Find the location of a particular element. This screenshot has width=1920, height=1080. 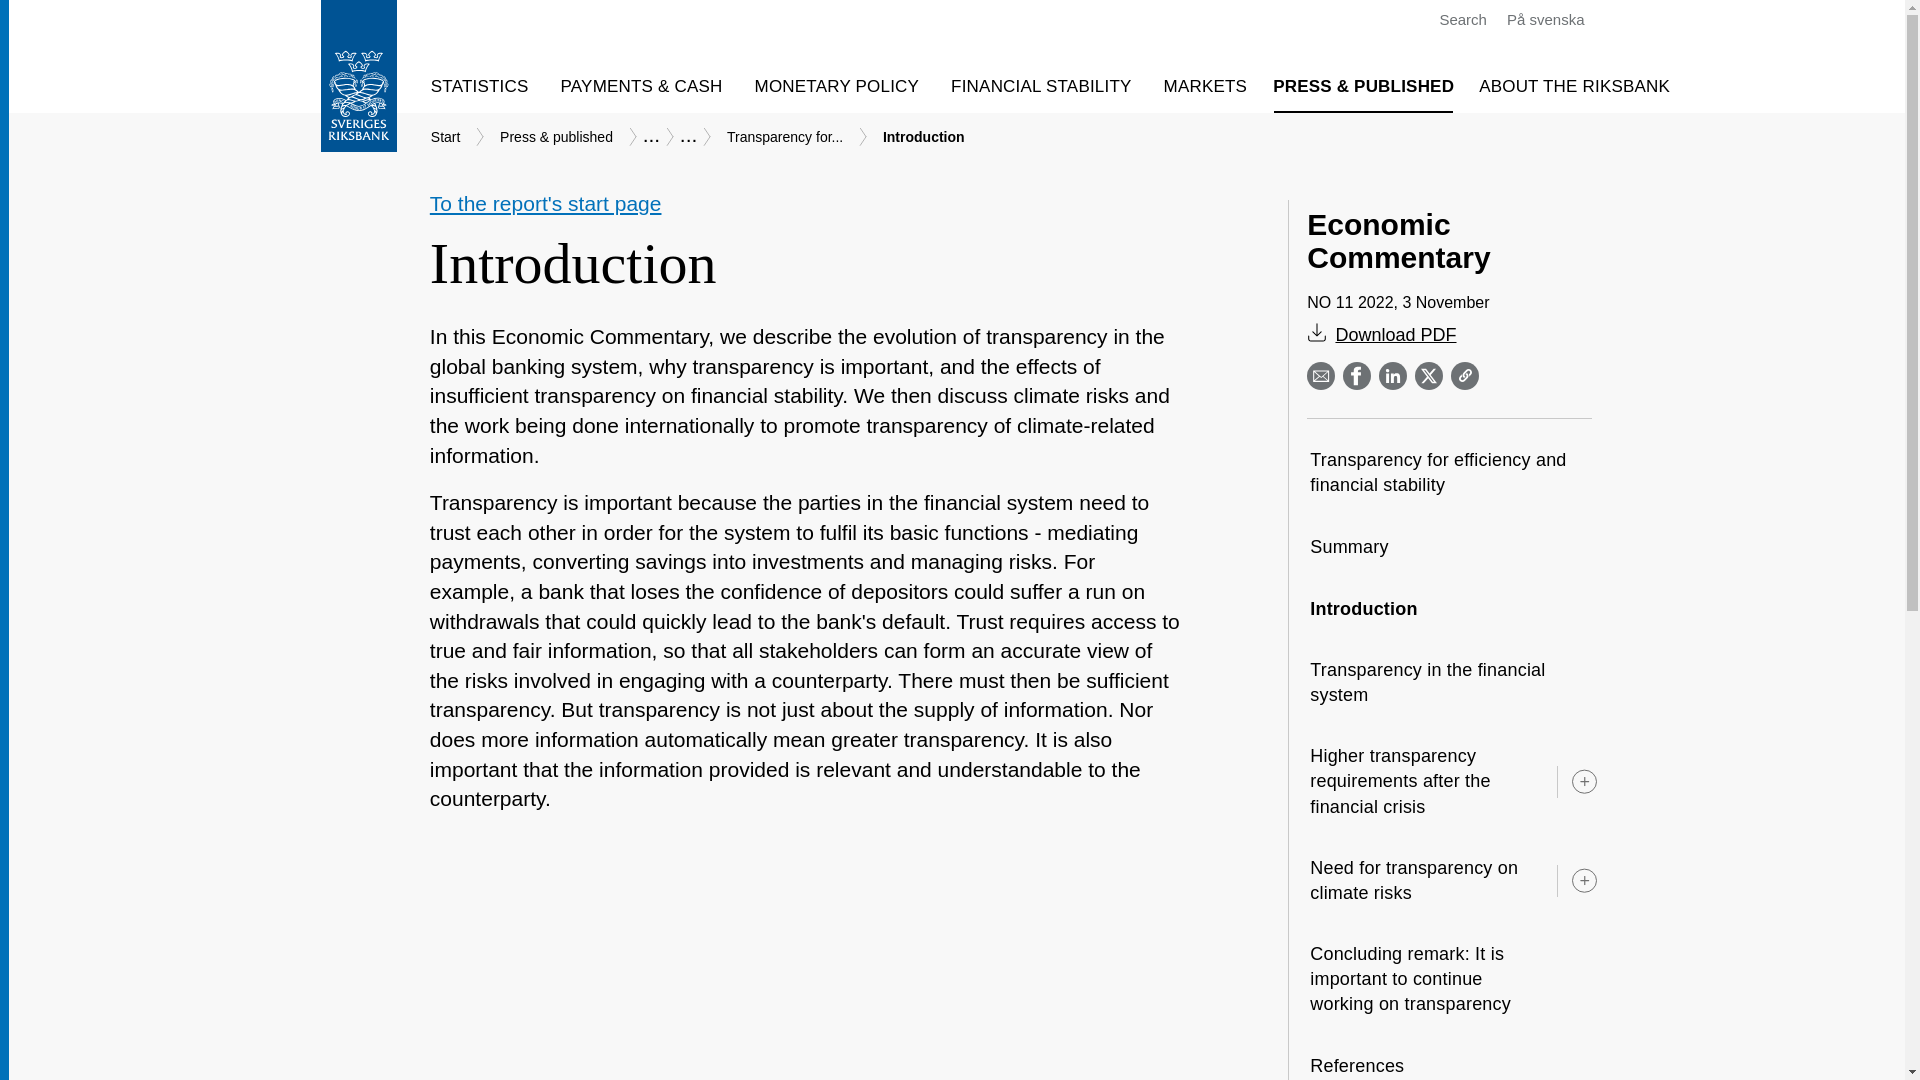

Introduction is located at coordinates (1384, 609).